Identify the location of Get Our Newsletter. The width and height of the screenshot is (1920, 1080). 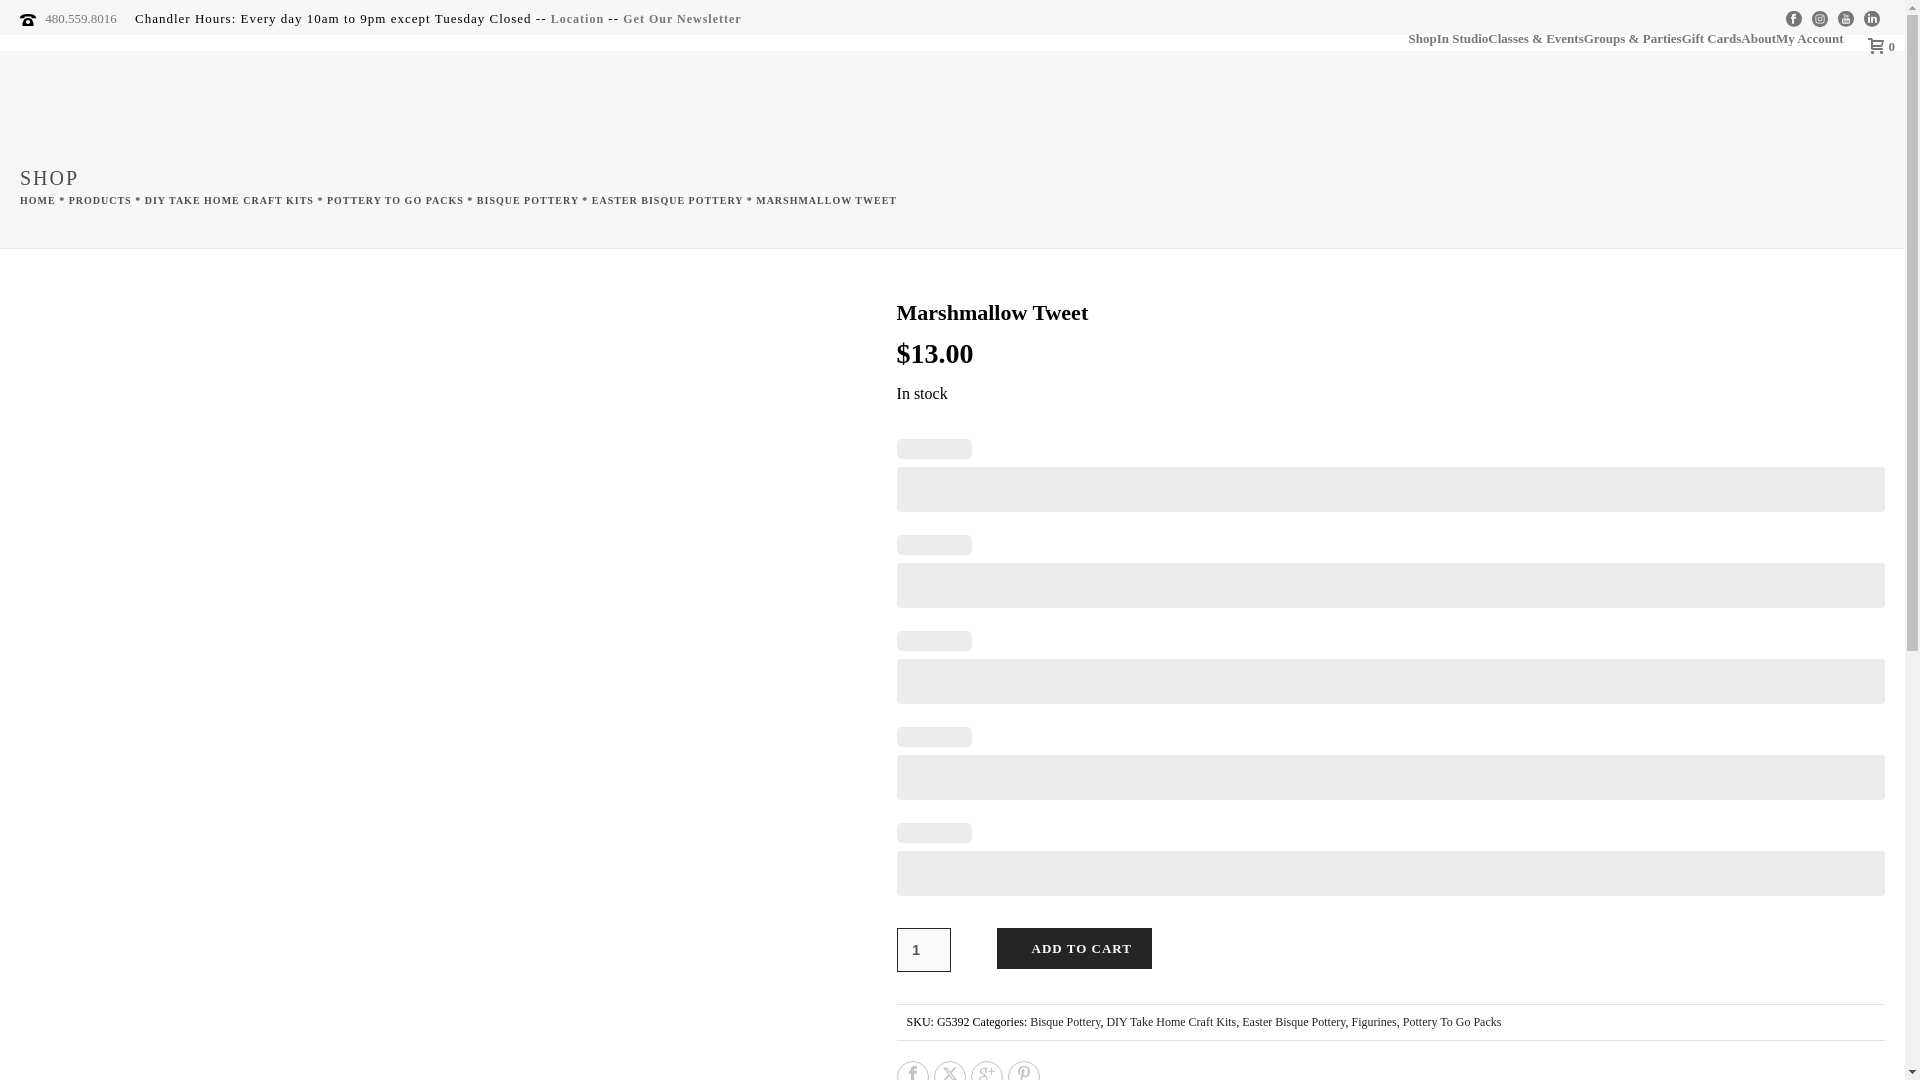
(682, 18).